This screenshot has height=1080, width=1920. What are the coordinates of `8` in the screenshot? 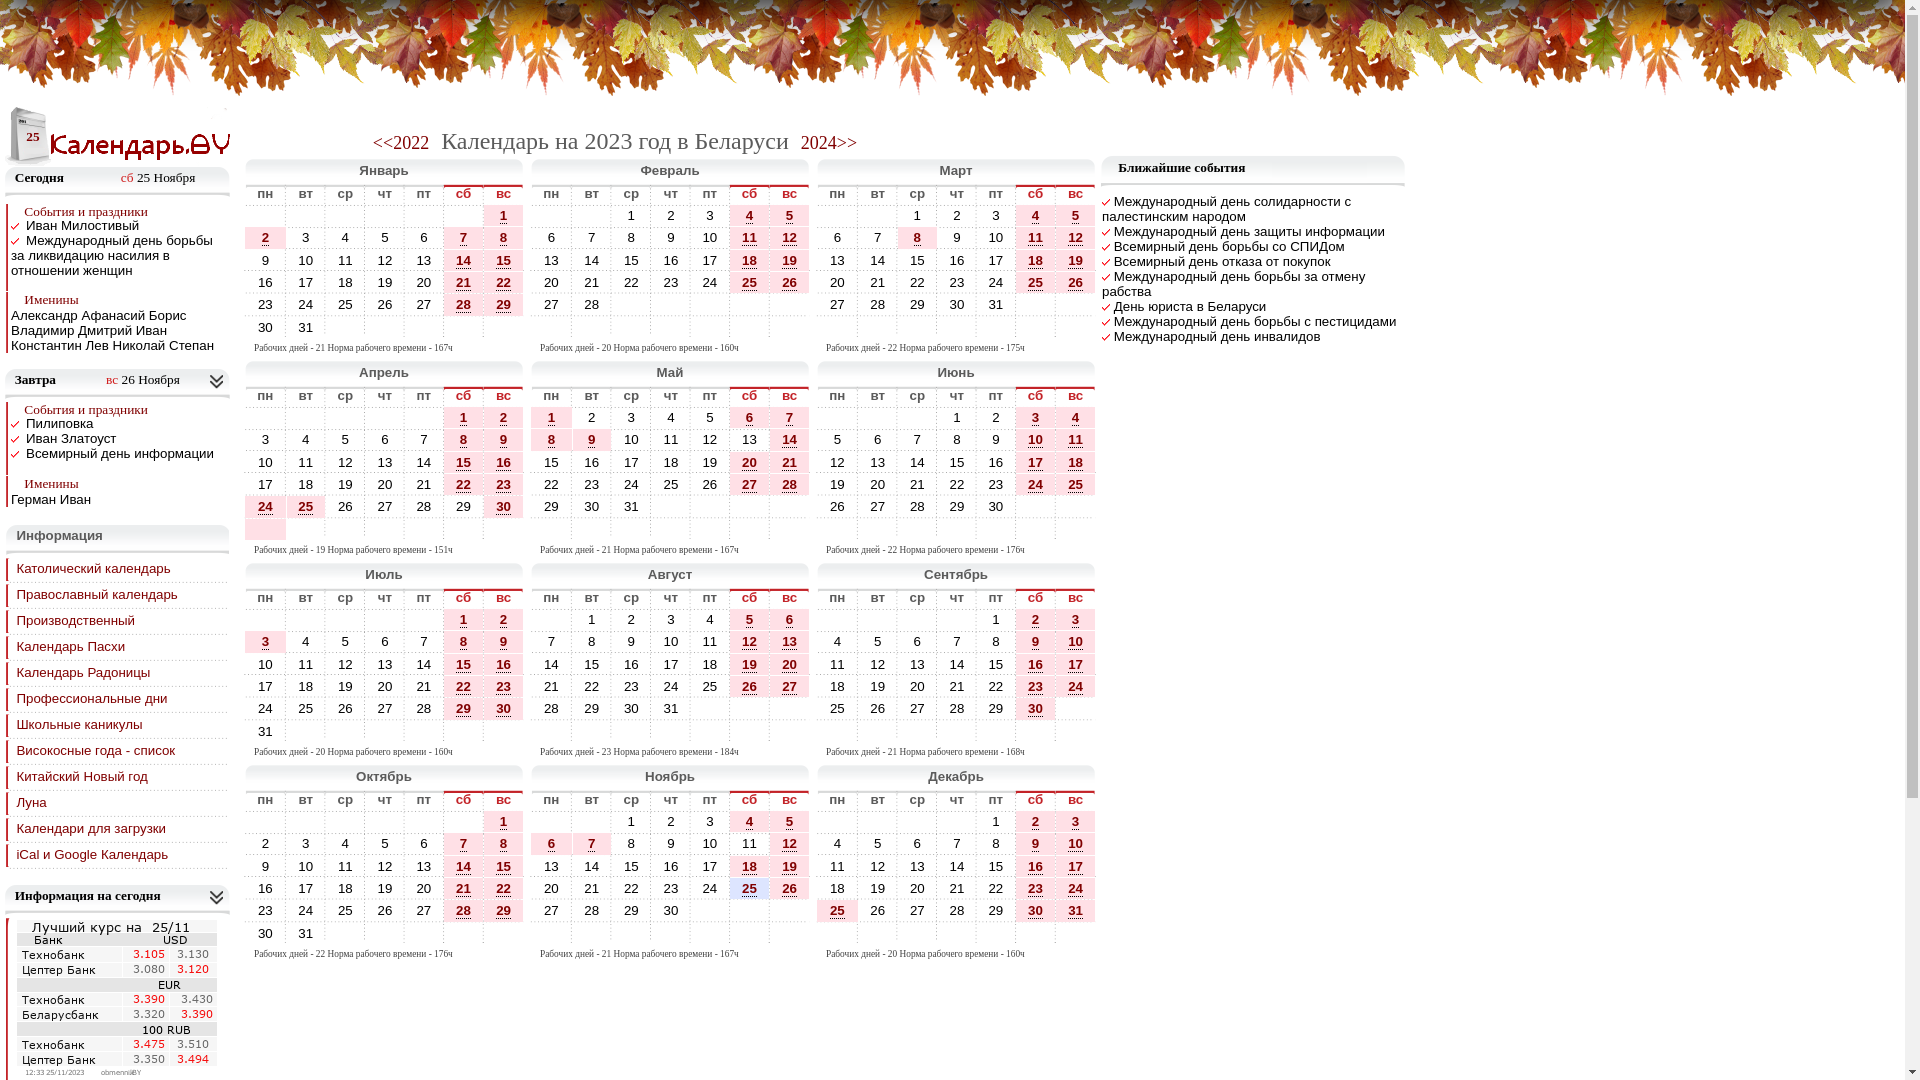 It's located at (996, 844).